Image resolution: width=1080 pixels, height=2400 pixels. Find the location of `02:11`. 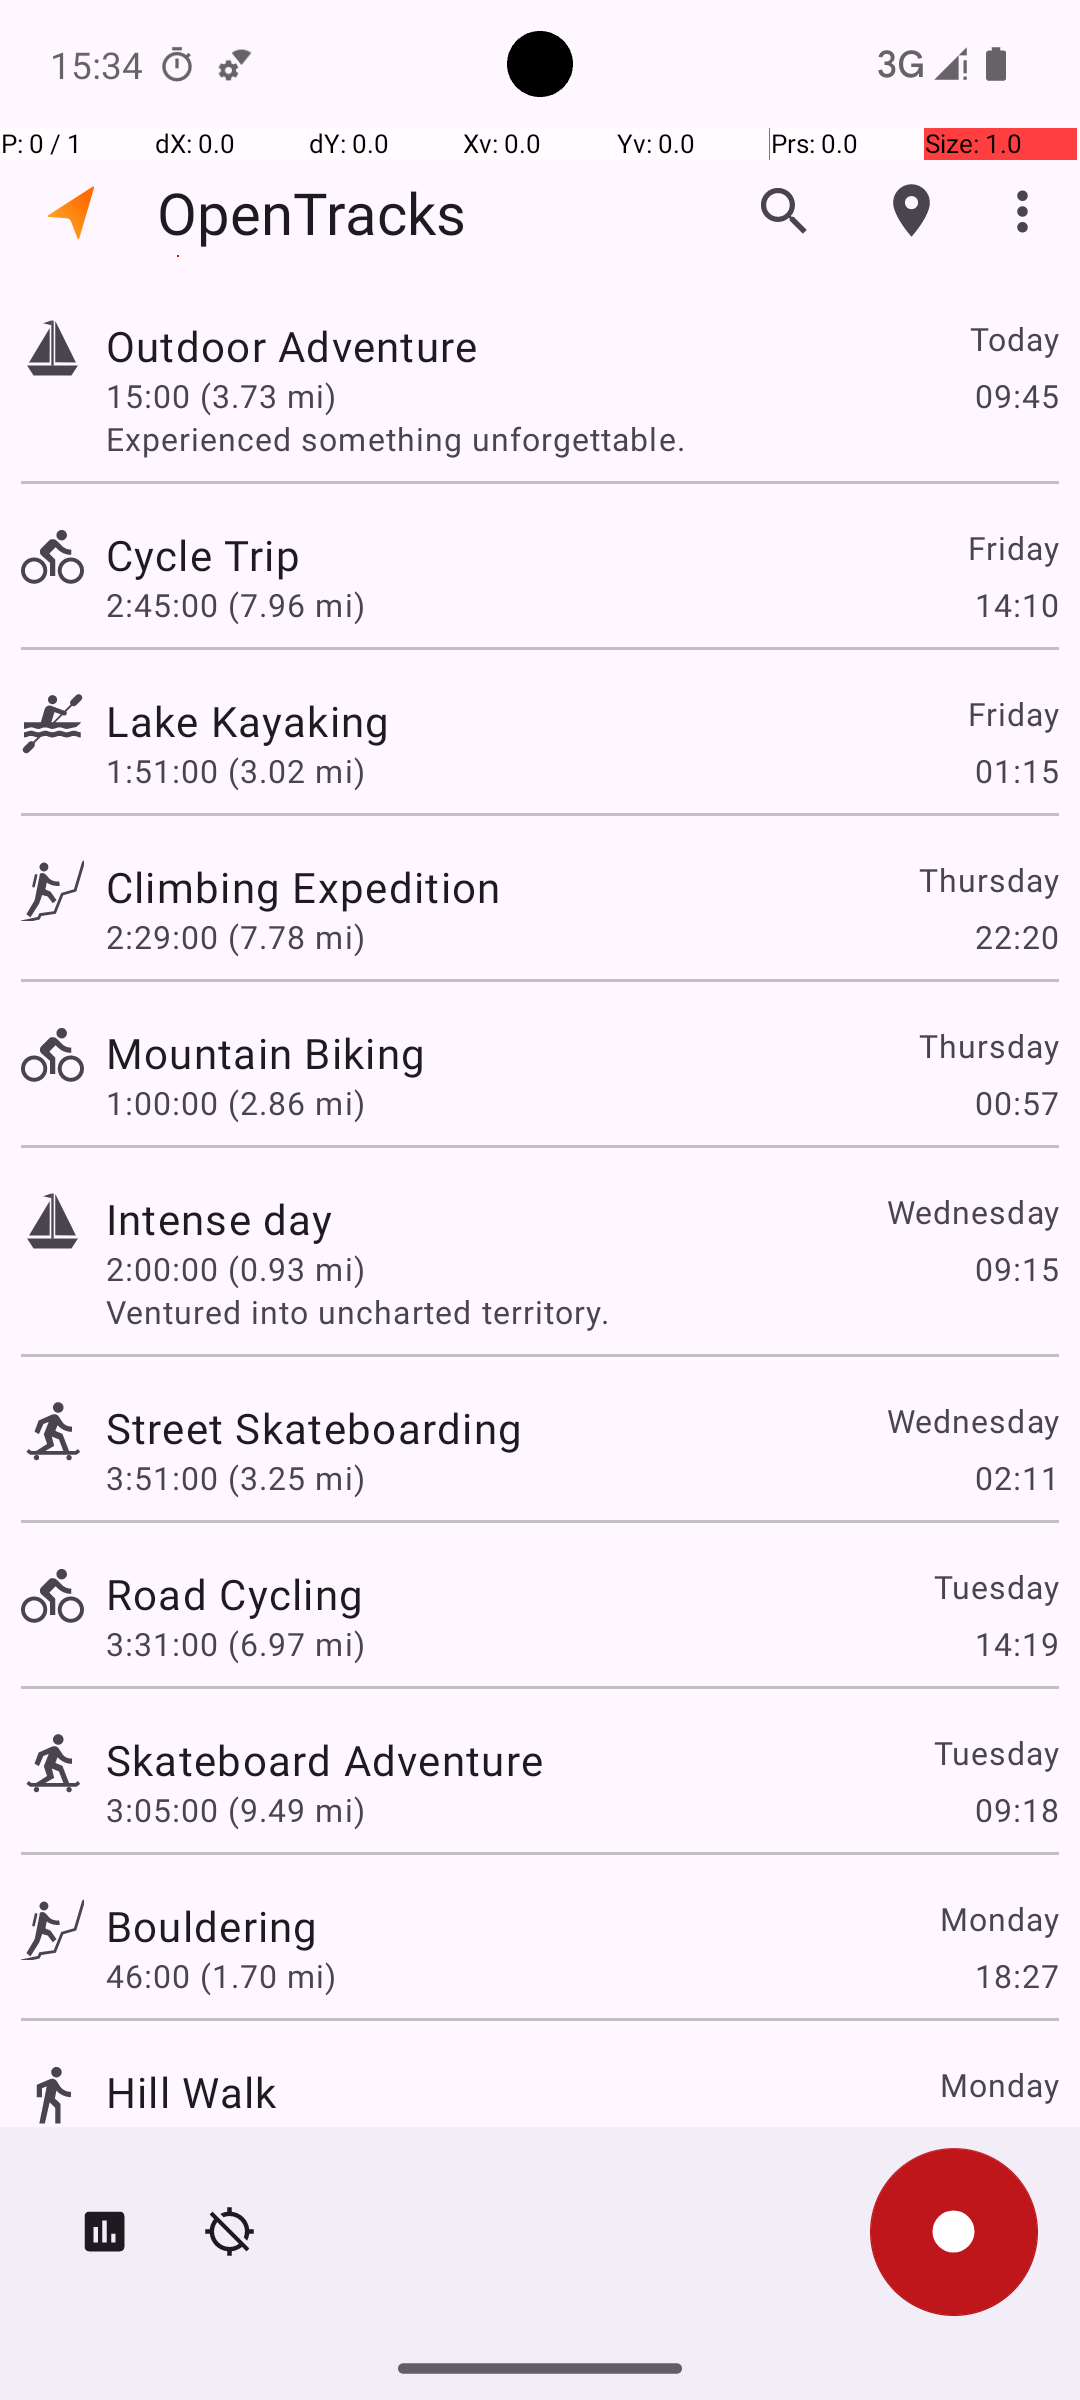

02:11 is located at coordinates (1016, 1478).